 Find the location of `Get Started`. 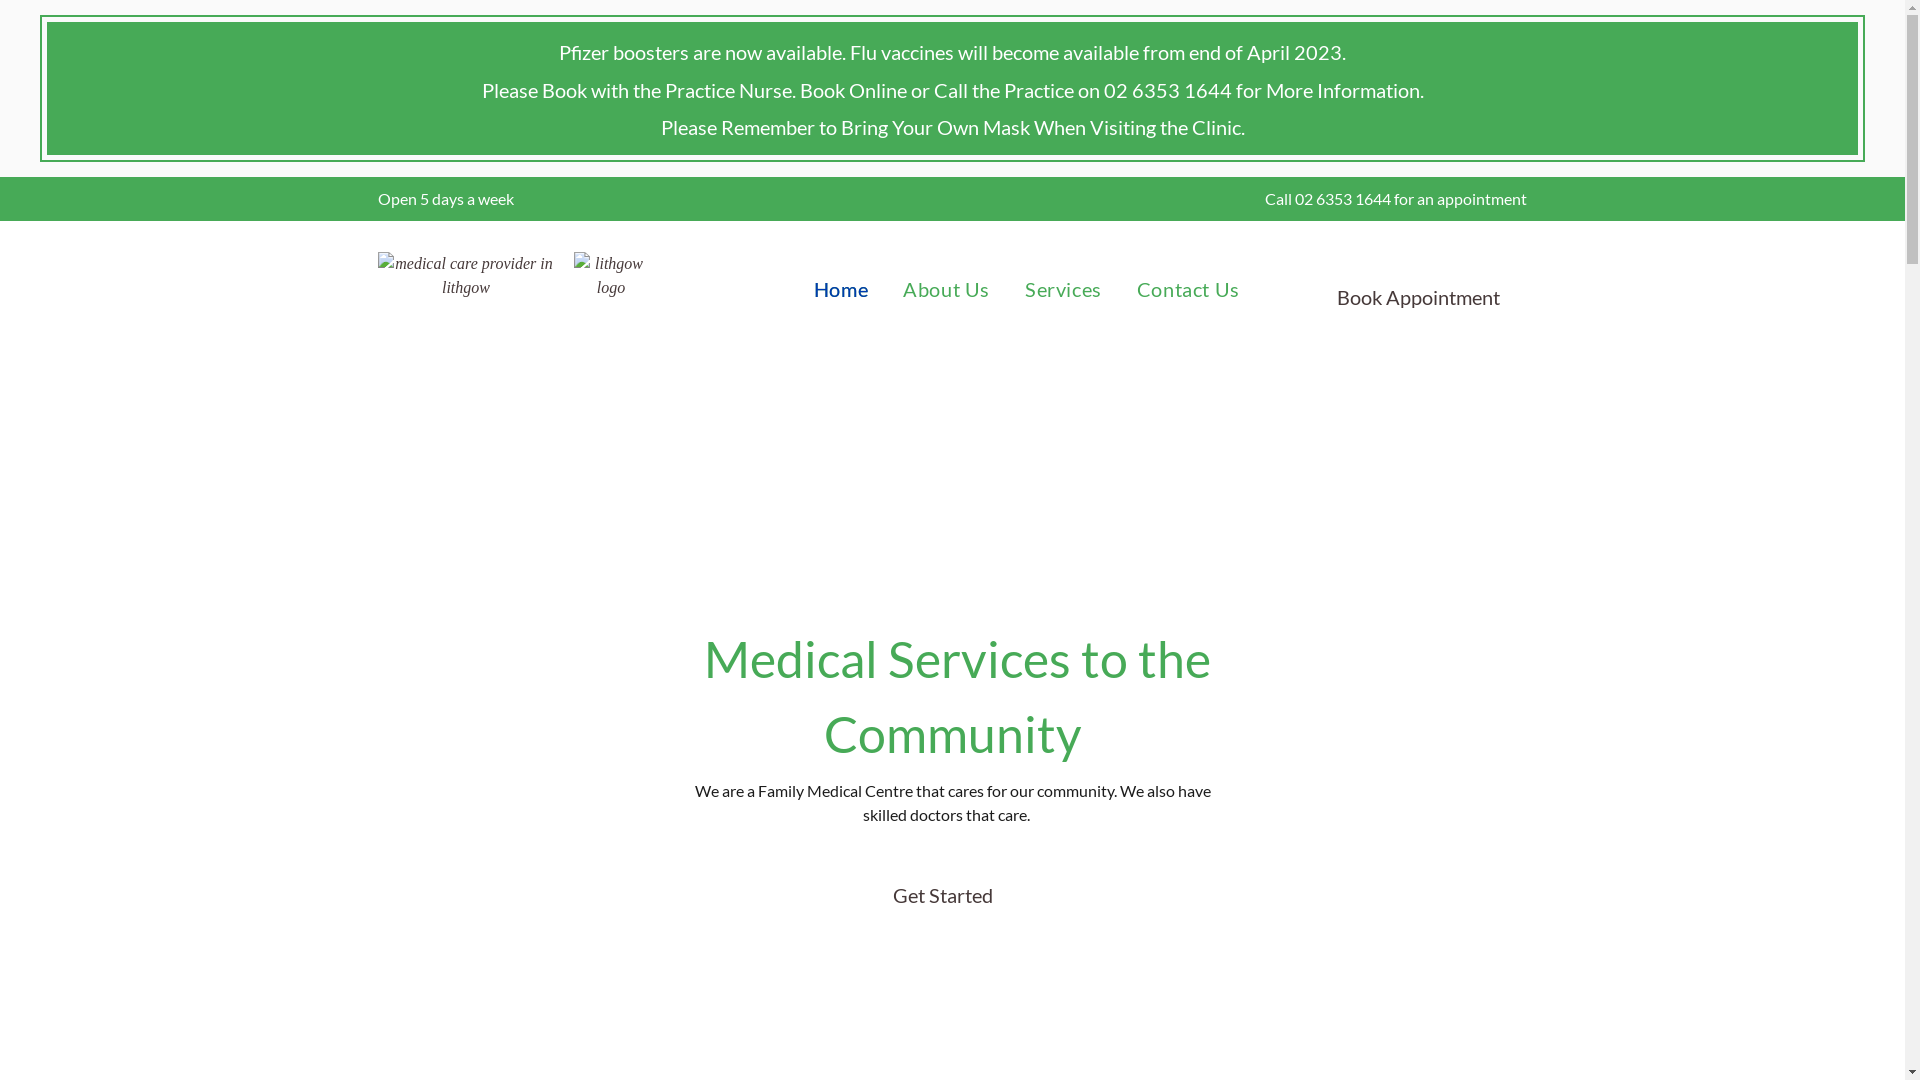

Get Started is located at coordinates (942, 898).